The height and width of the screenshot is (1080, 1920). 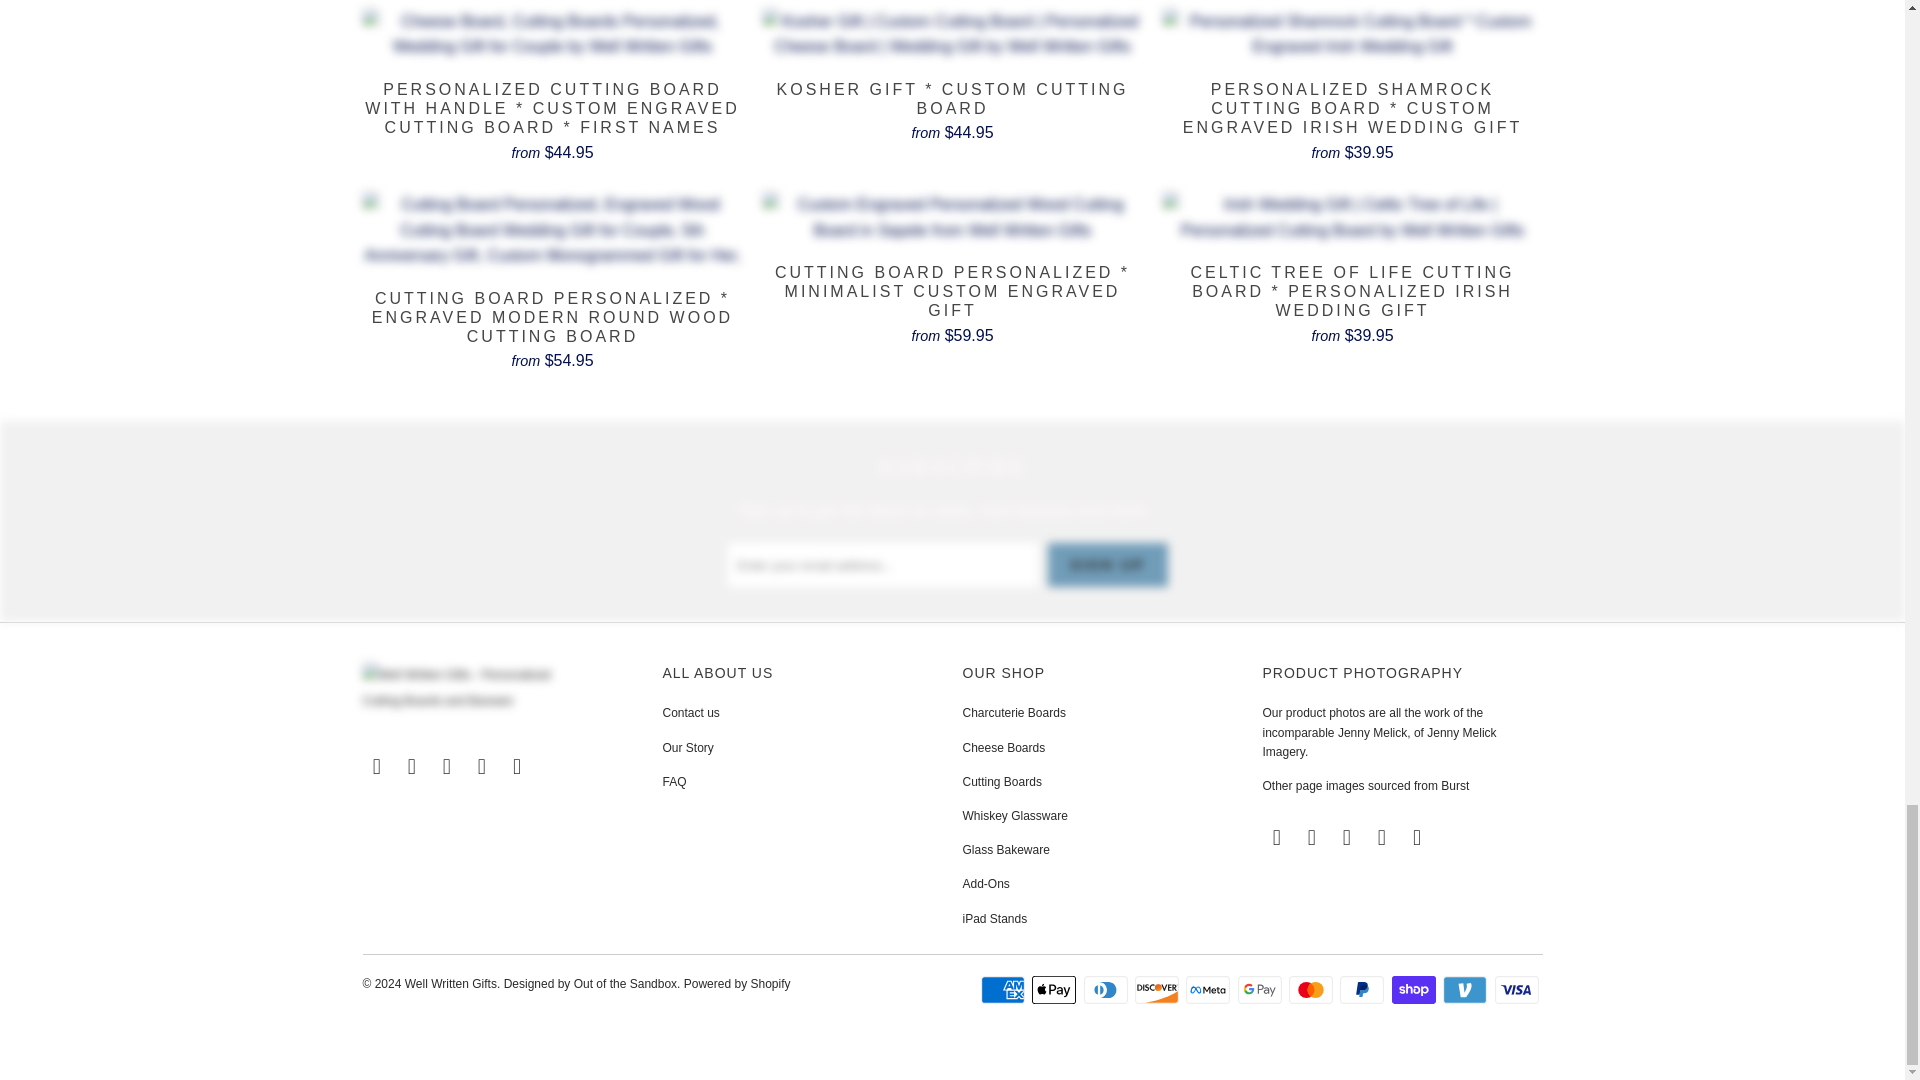 I want to click on Mastercard, so click(x=1312, y=990).